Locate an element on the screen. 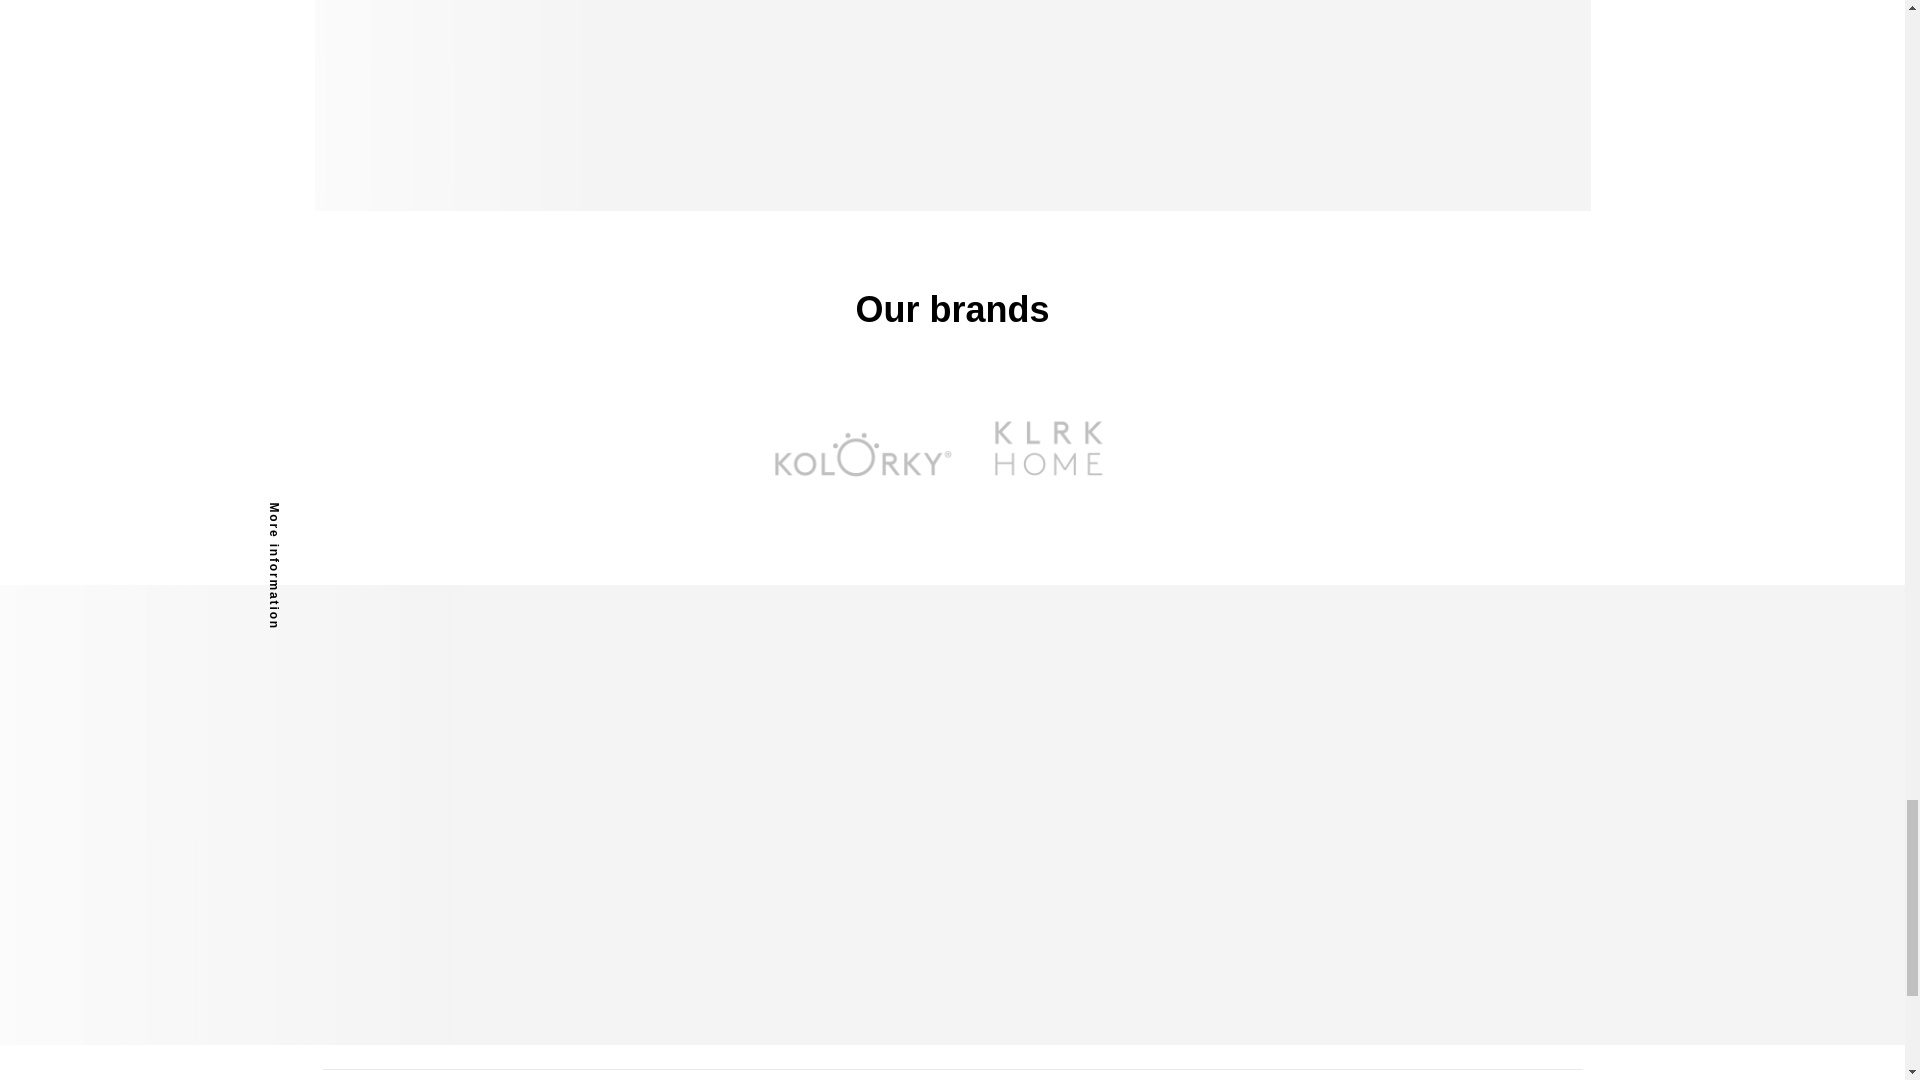 The image size is (1920, 1080). KLRK HOME is located at coordinates (1048, 456).